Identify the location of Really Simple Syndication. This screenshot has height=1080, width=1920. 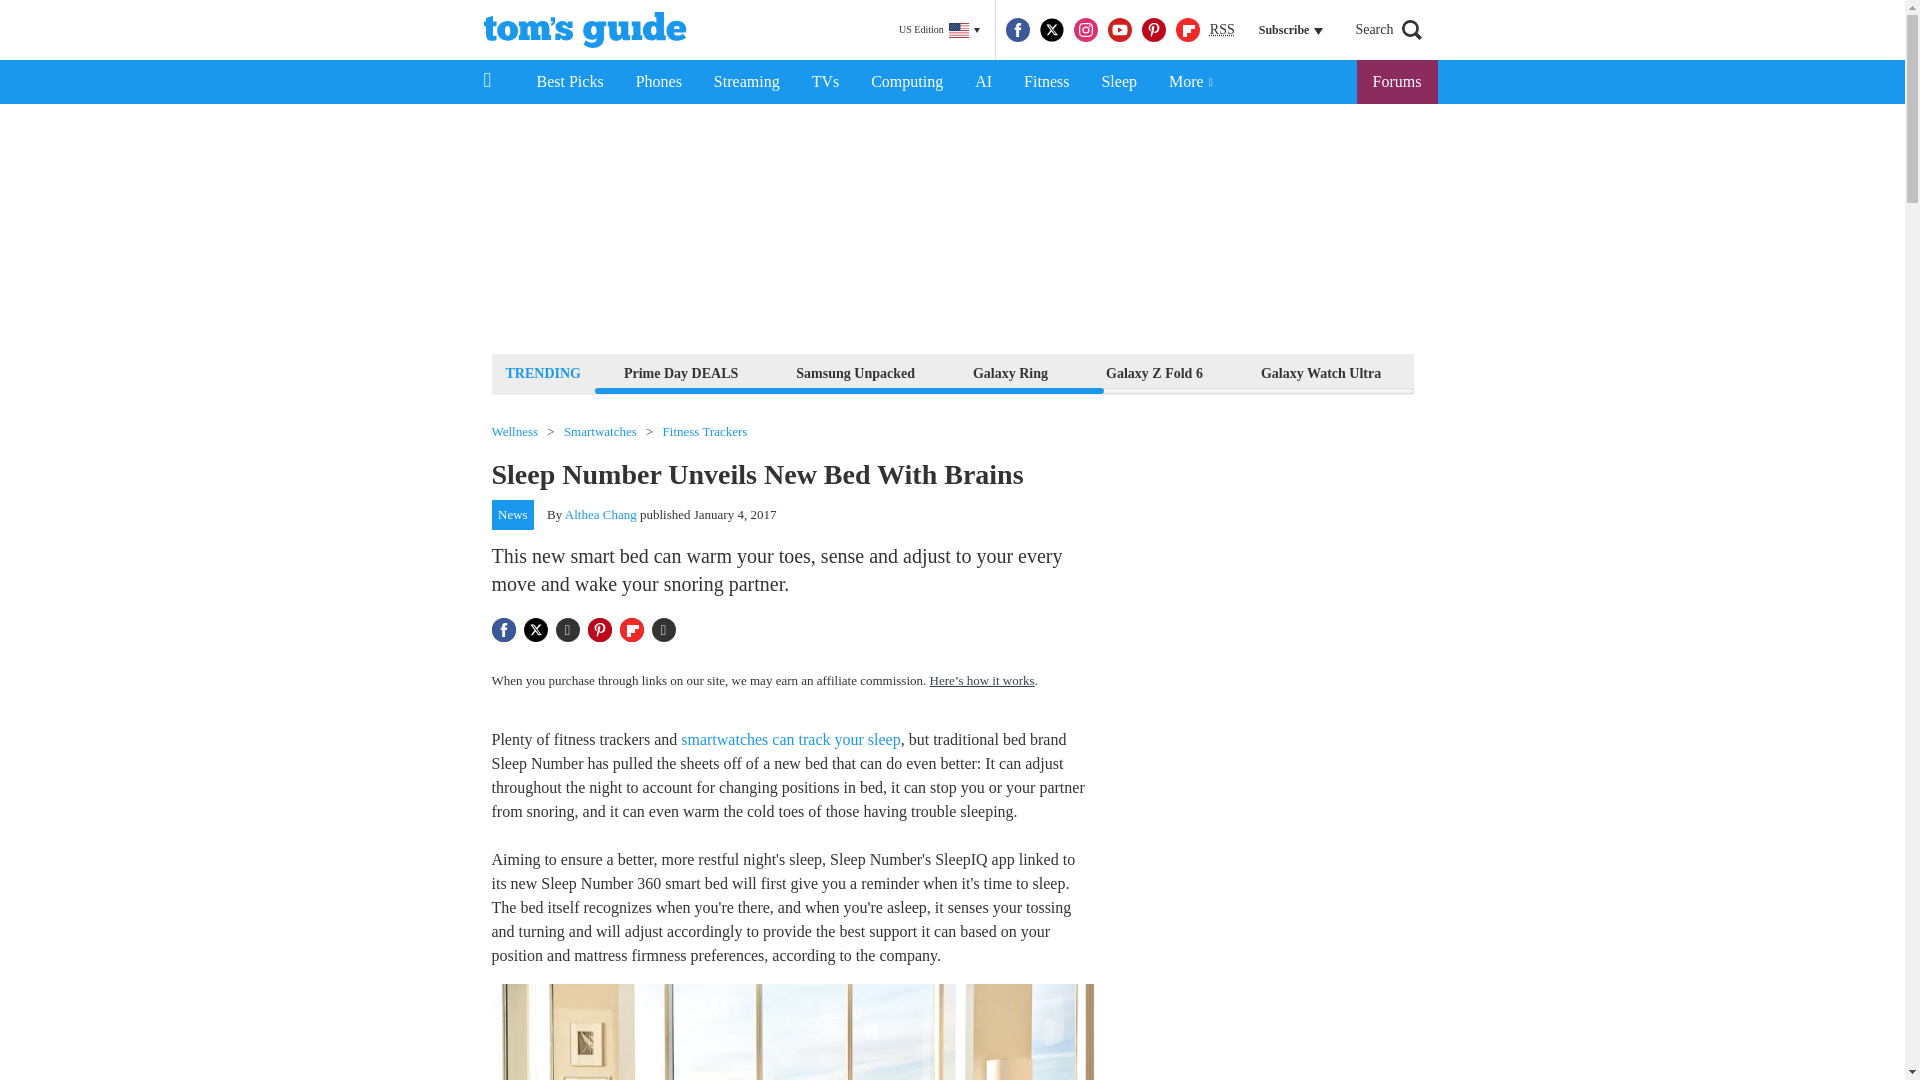
(1222, 28).